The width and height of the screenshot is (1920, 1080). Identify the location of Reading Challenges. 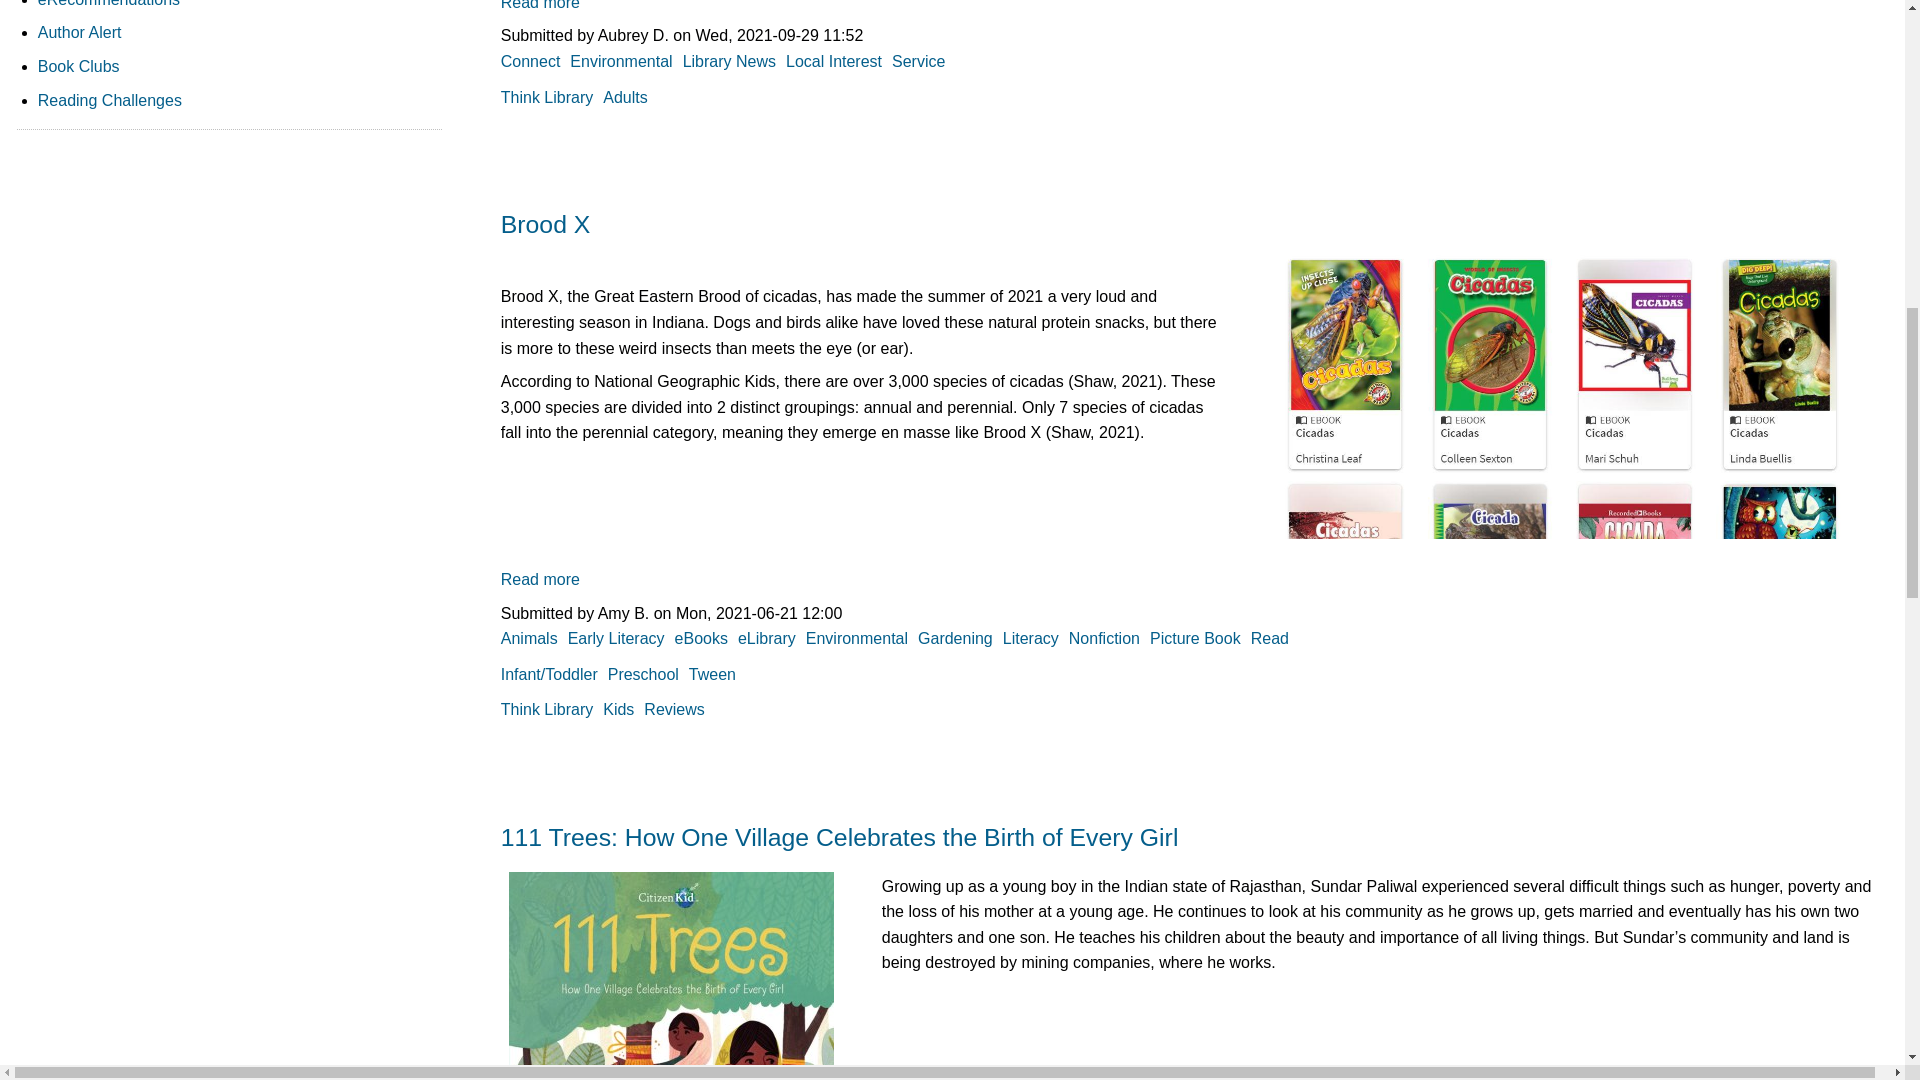
(110, 100).